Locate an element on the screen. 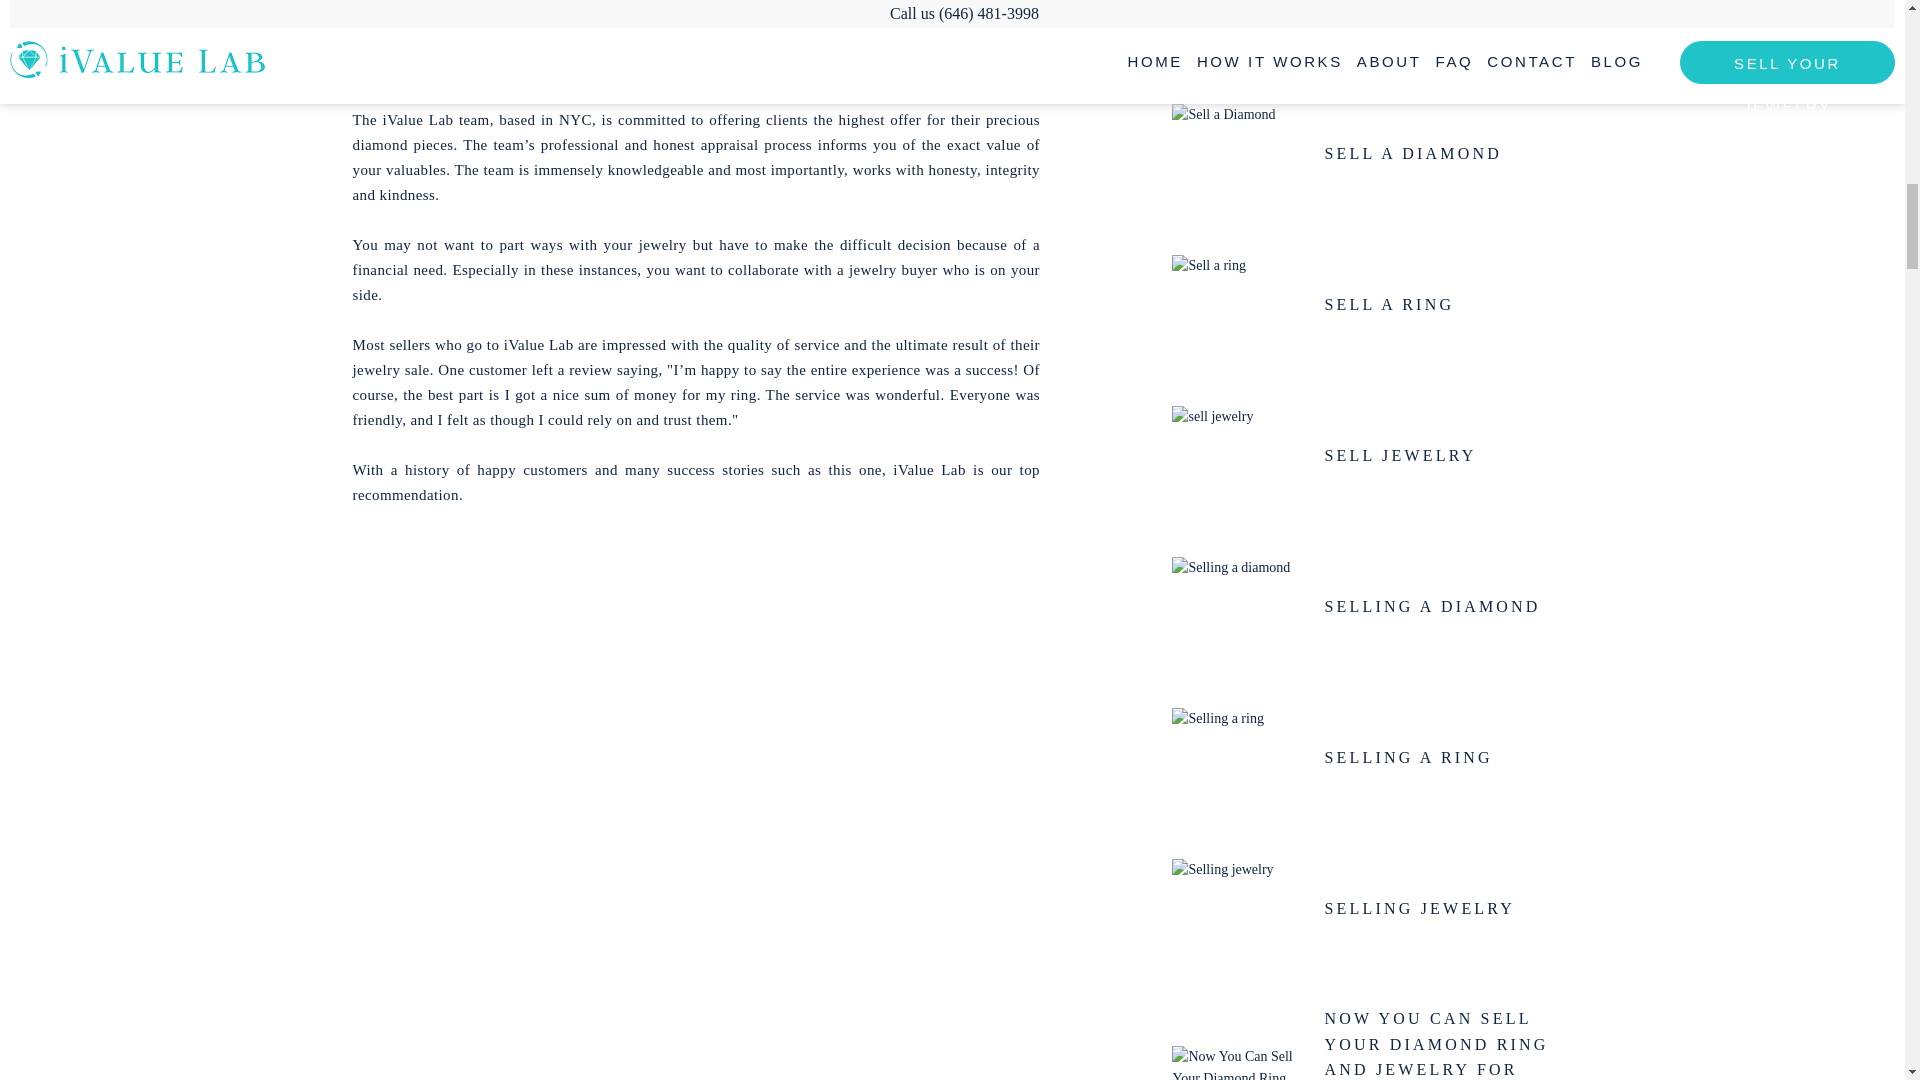 This screenshot has height=1080, width=1920. Continue reading "Stefanie F Testimonial" is located at coordinates (1238, 28).